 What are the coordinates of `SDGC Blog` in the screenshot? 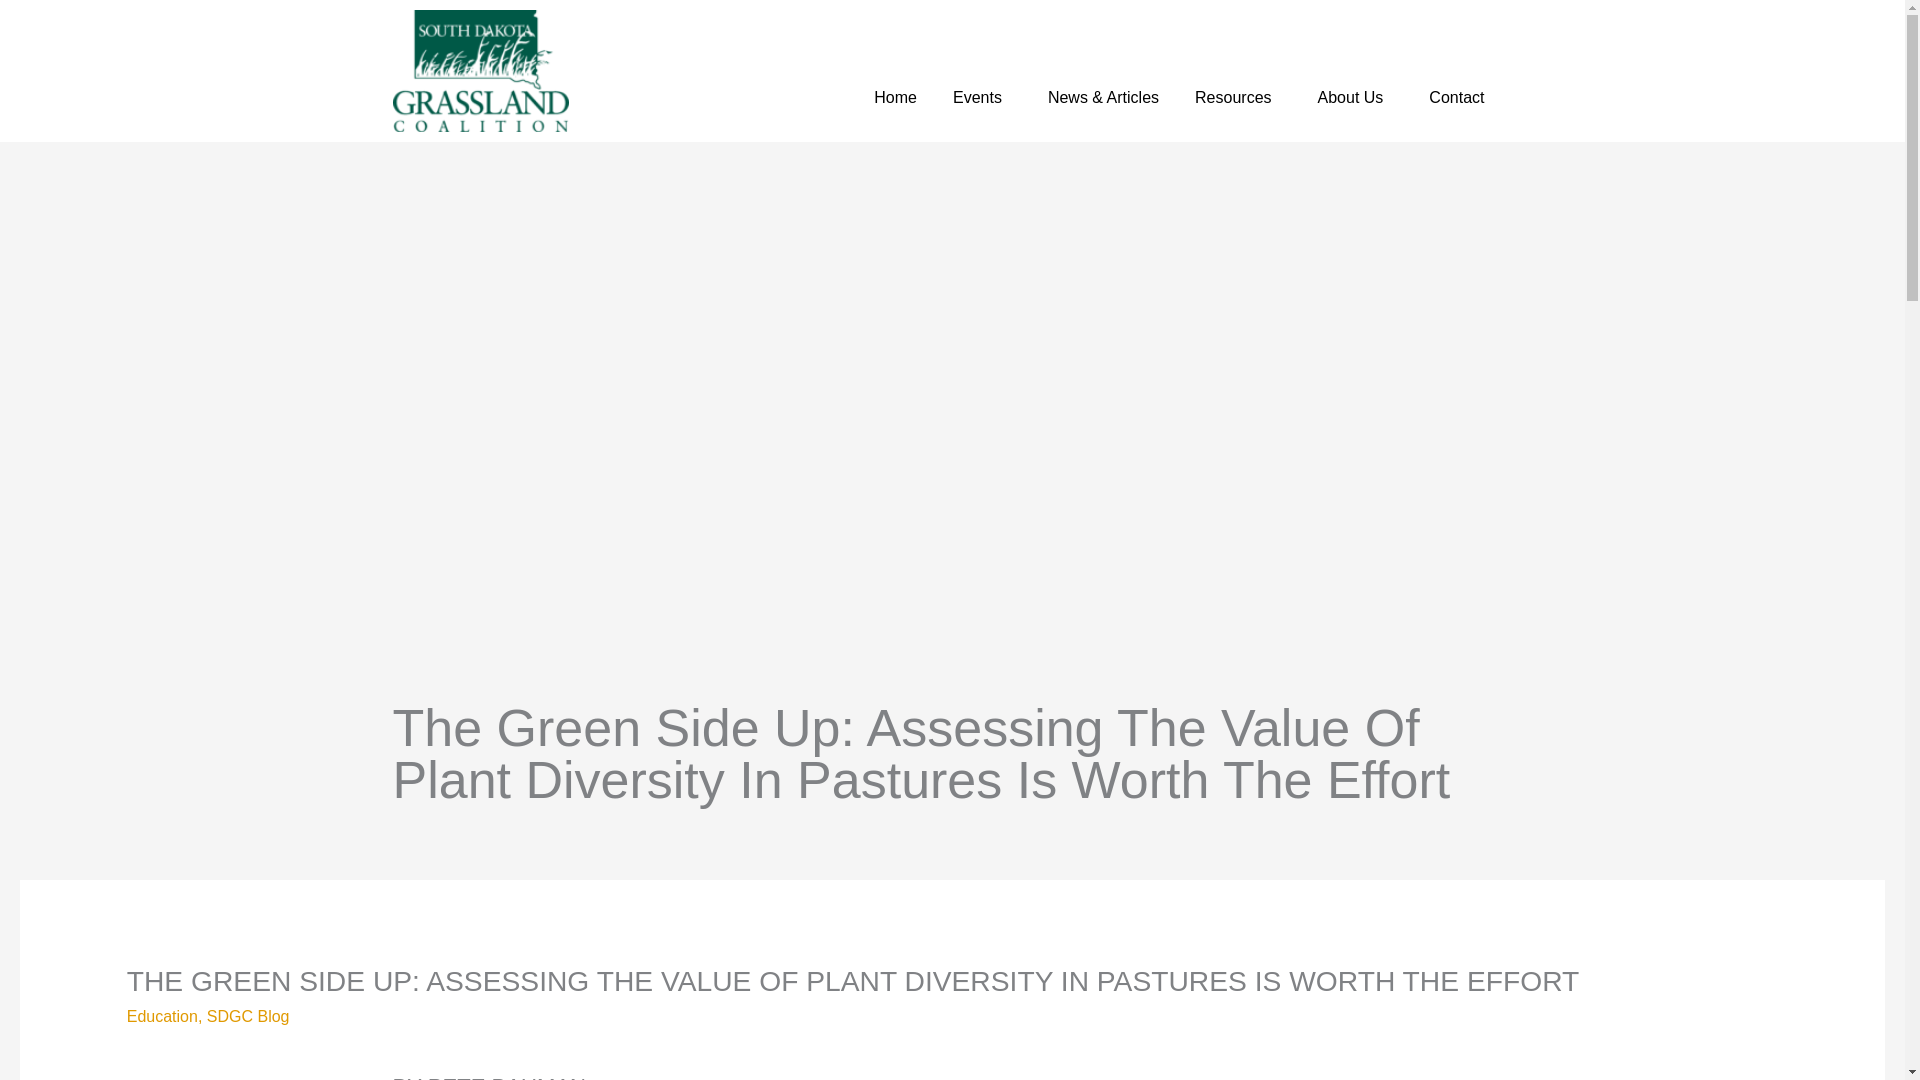 It's located at (248, 1016).